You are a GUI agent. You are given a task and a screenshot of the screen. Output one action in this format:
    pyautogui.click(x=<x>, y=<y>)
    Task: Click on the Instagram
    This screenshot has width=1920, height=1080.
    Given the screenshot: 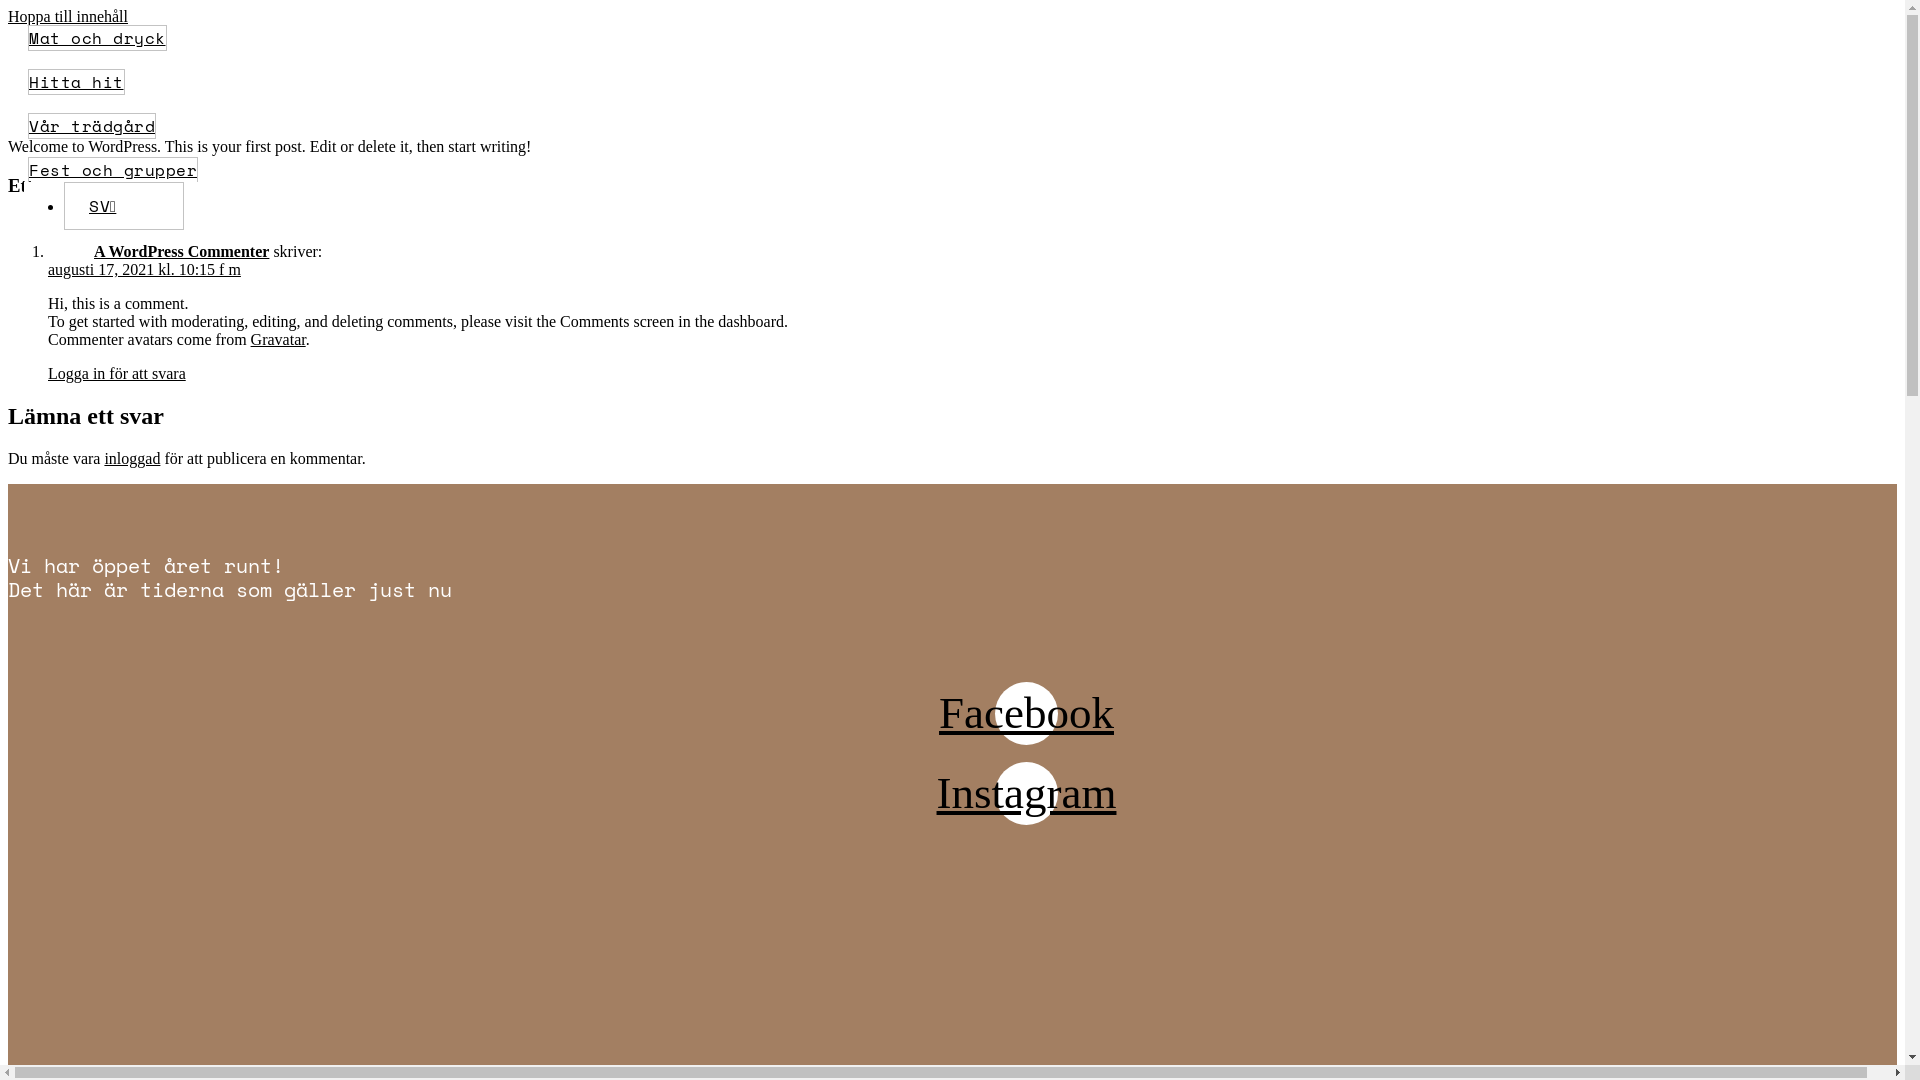 What is the action you would take?
    pyautogui.click(x=1026, y=794)
    